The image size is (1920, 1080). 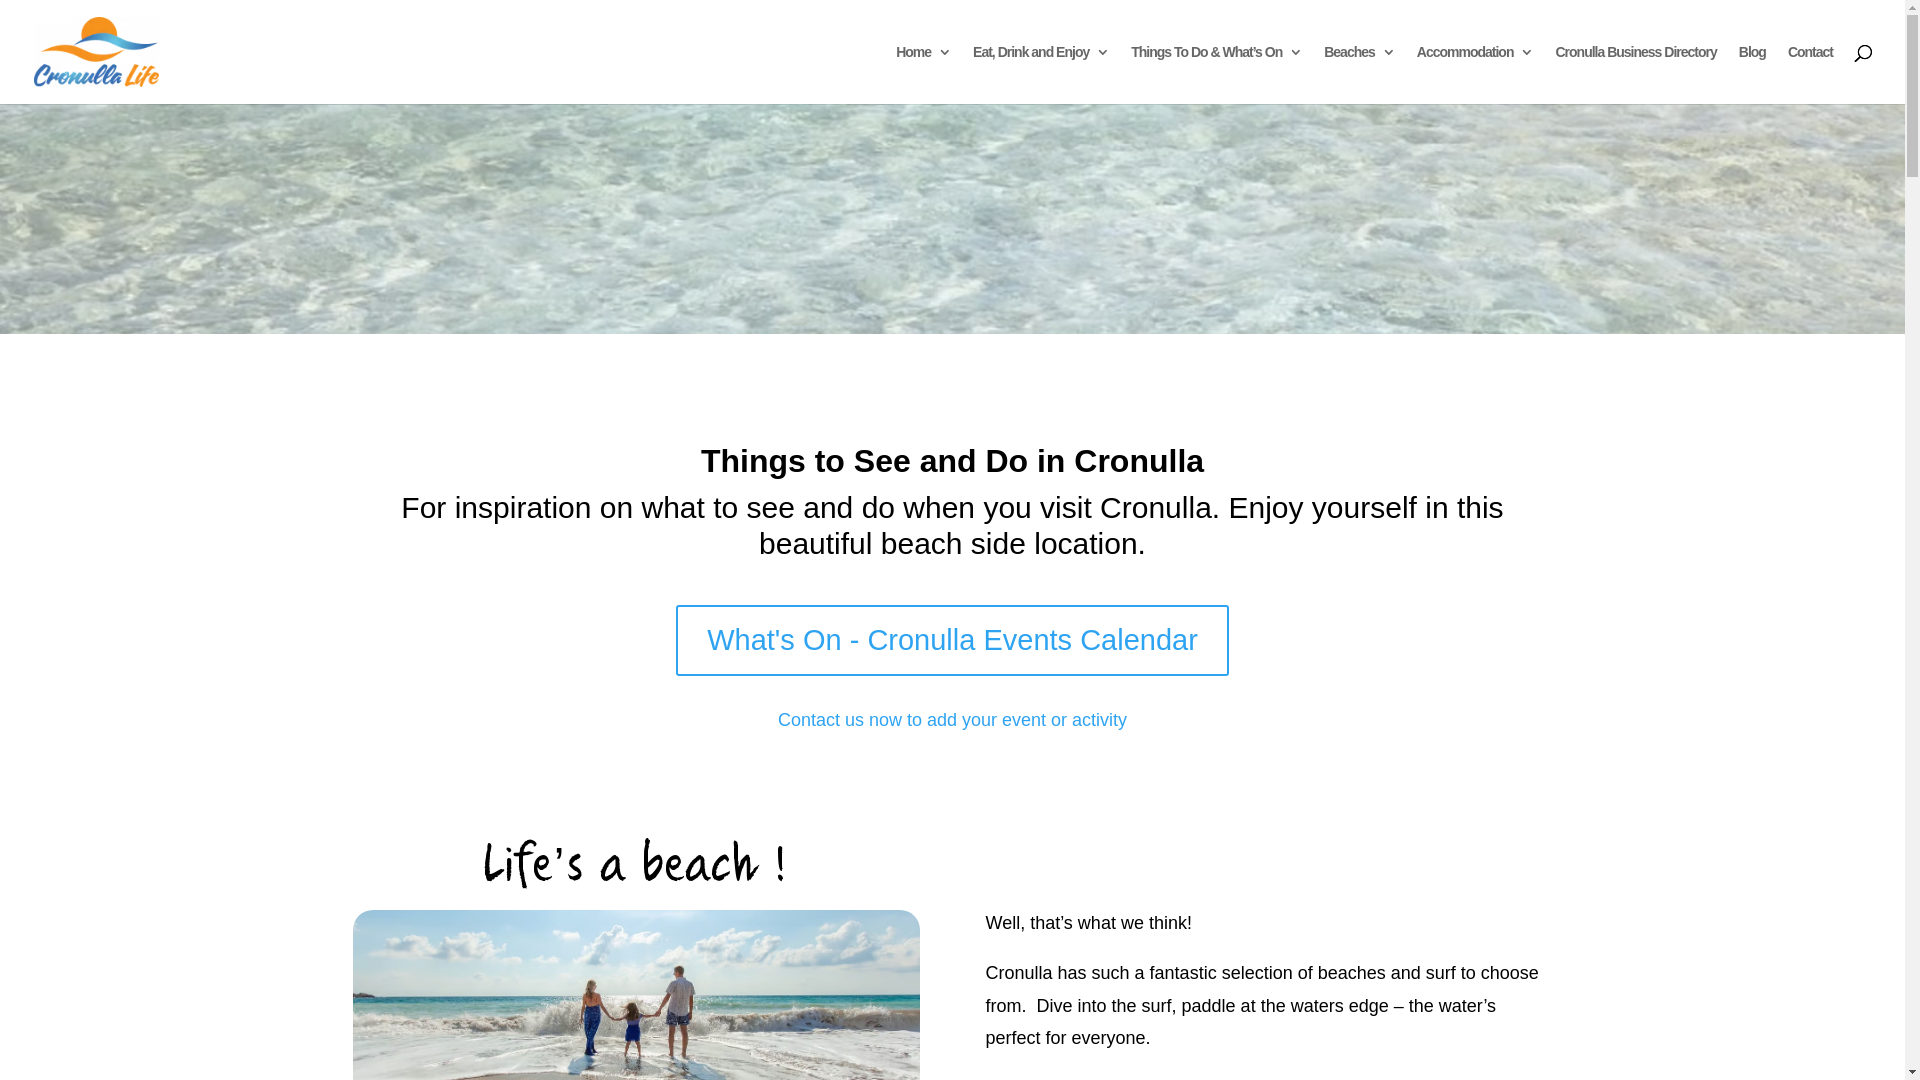 What do you see at coordinates (924, 74) in the screenshot?
I see `Home` at bounding box center [924, 74].